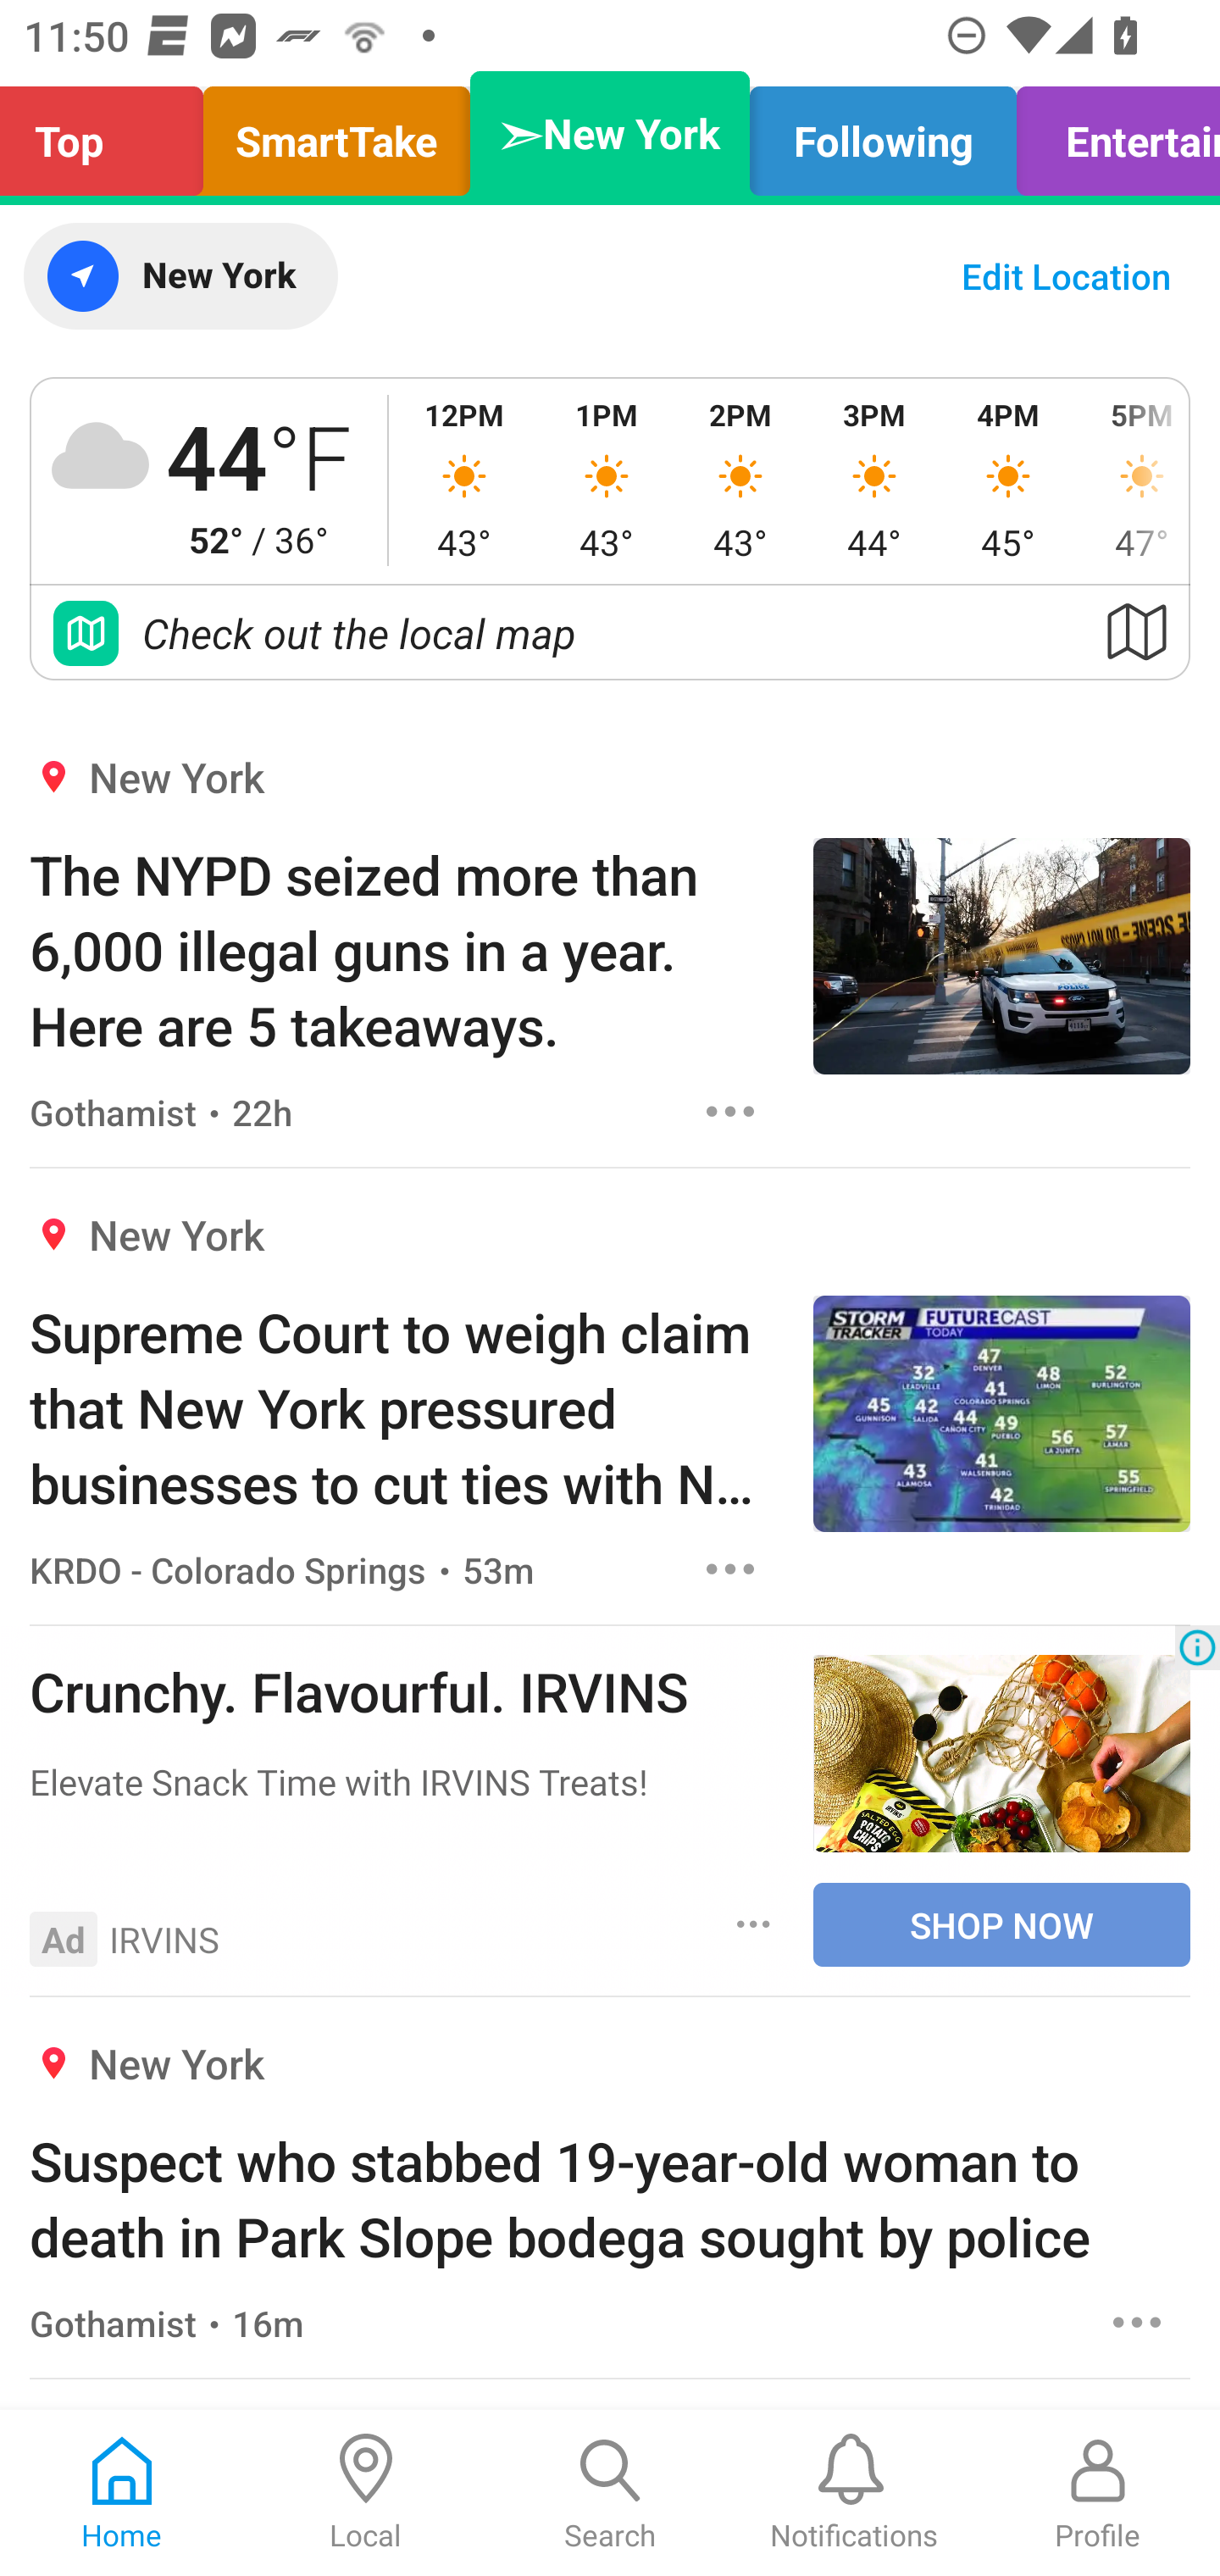 The width and height of the screenshot is (1220, 2576). What do you see at coordinates (180, 276) in the screenshot?
I see `New York` at bounding box center [180, 276].